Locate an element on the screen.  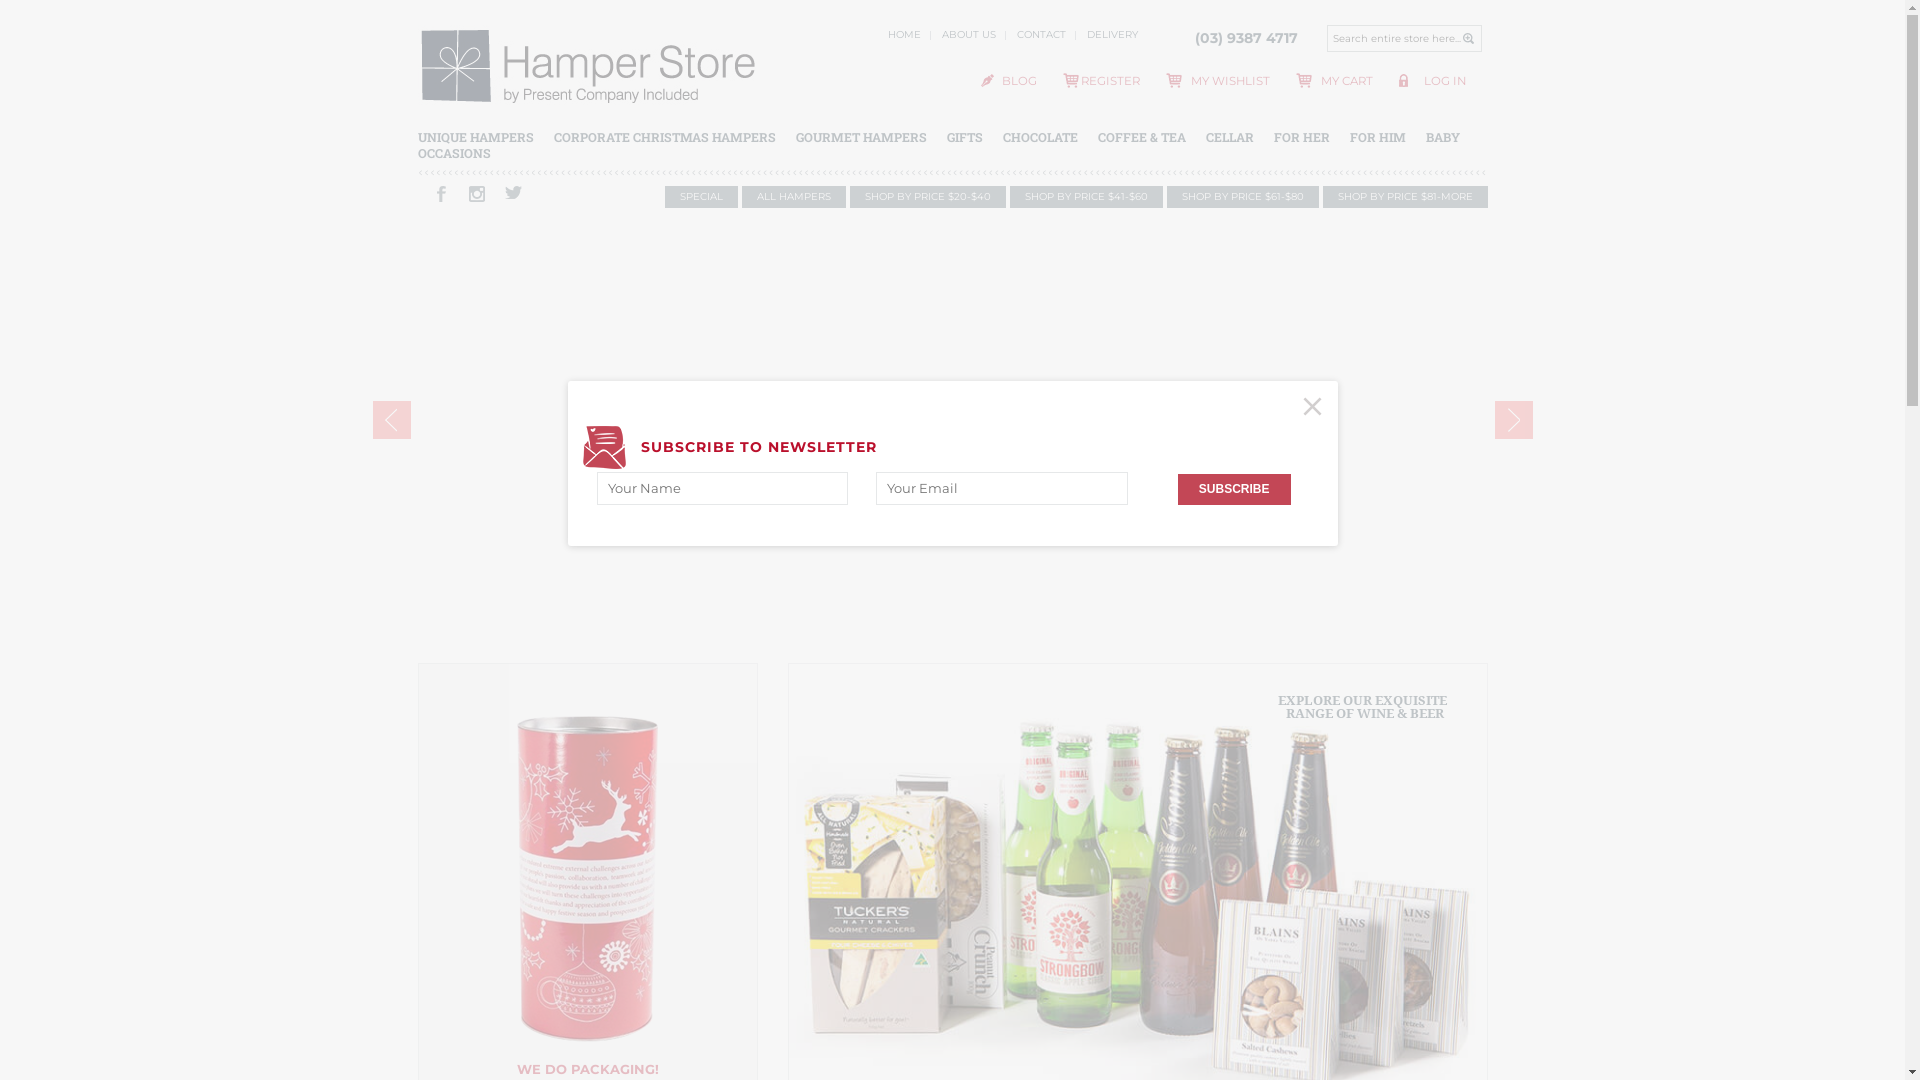
GIFTS is located at coordinates (964, 137).